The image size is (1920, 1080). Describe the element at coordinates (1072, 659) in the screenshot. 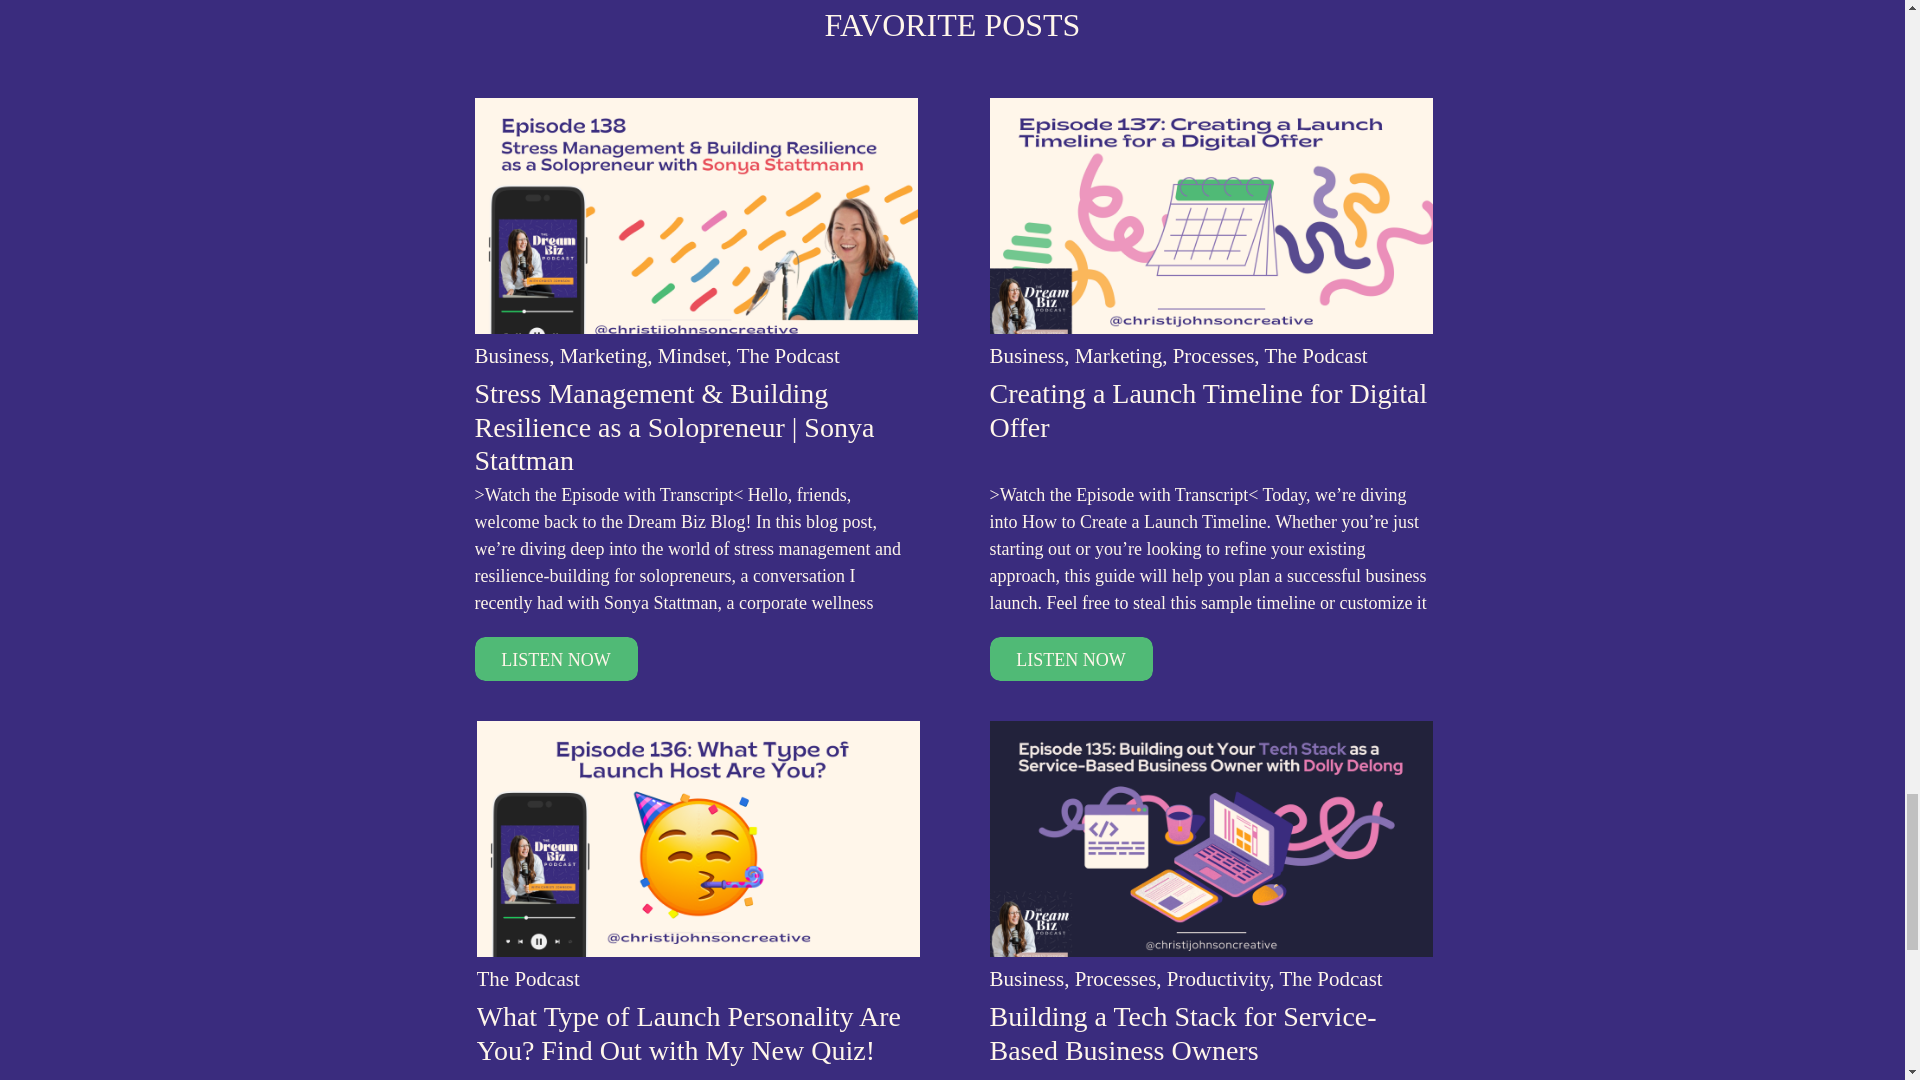

I see `Creating a Launch Timeline for Digital Offer` at that location.